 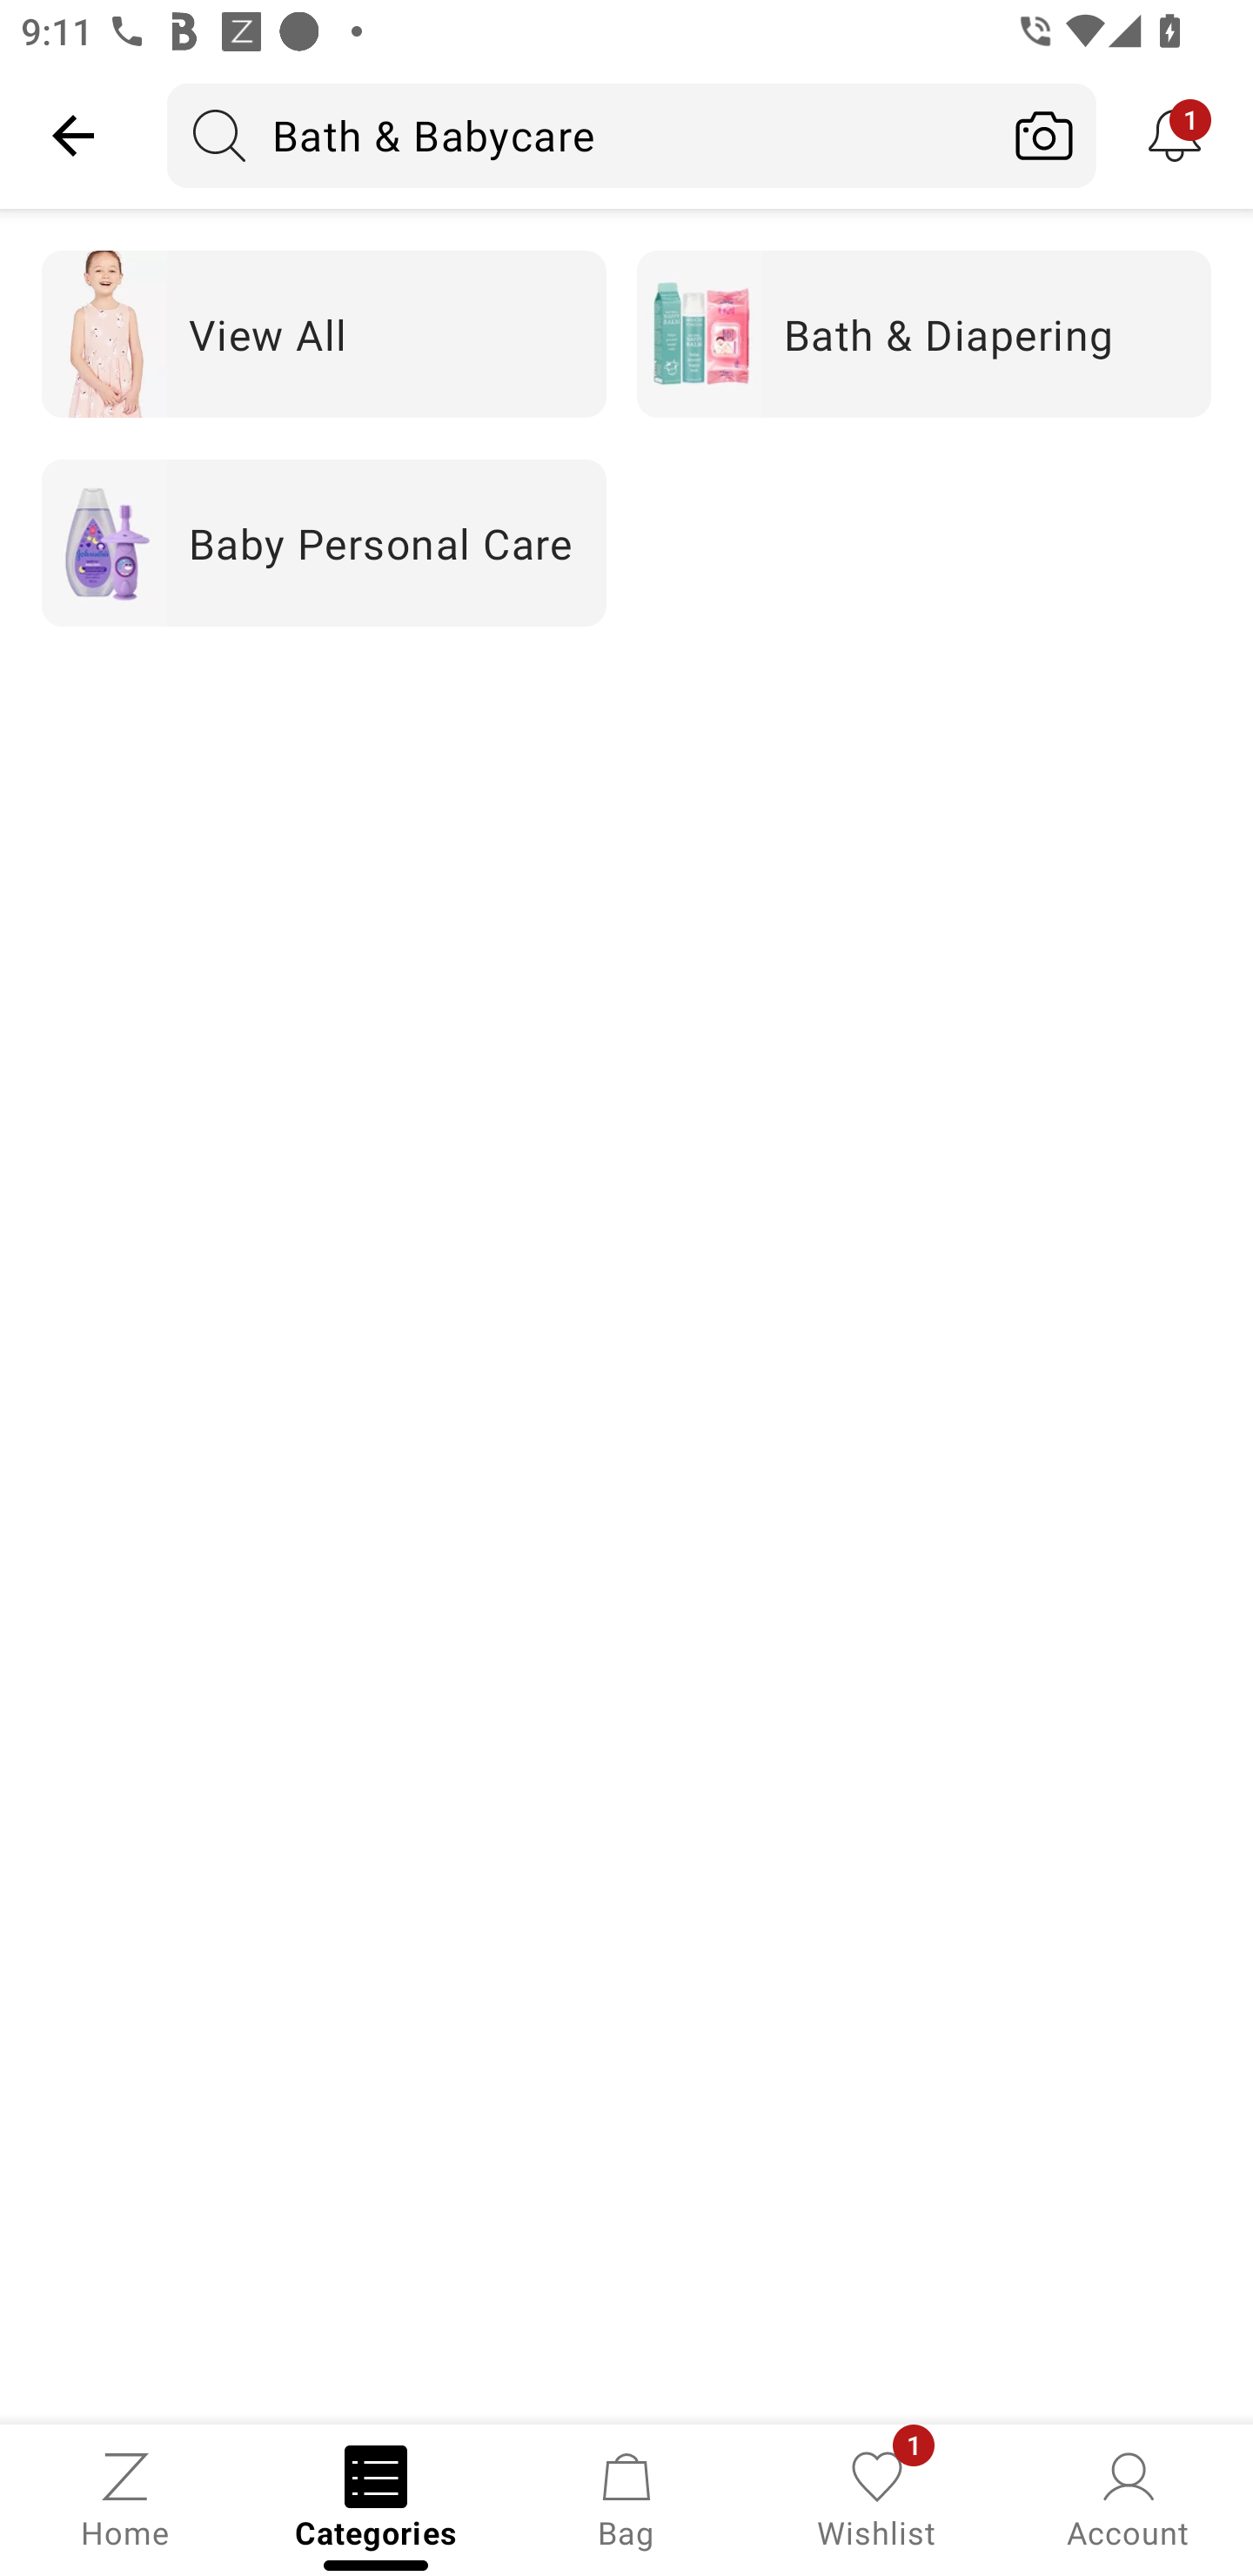 What do you see at coordinates (73, 135) in the screenshot?
I see `Navigate up` at bounding box center [73, 135].